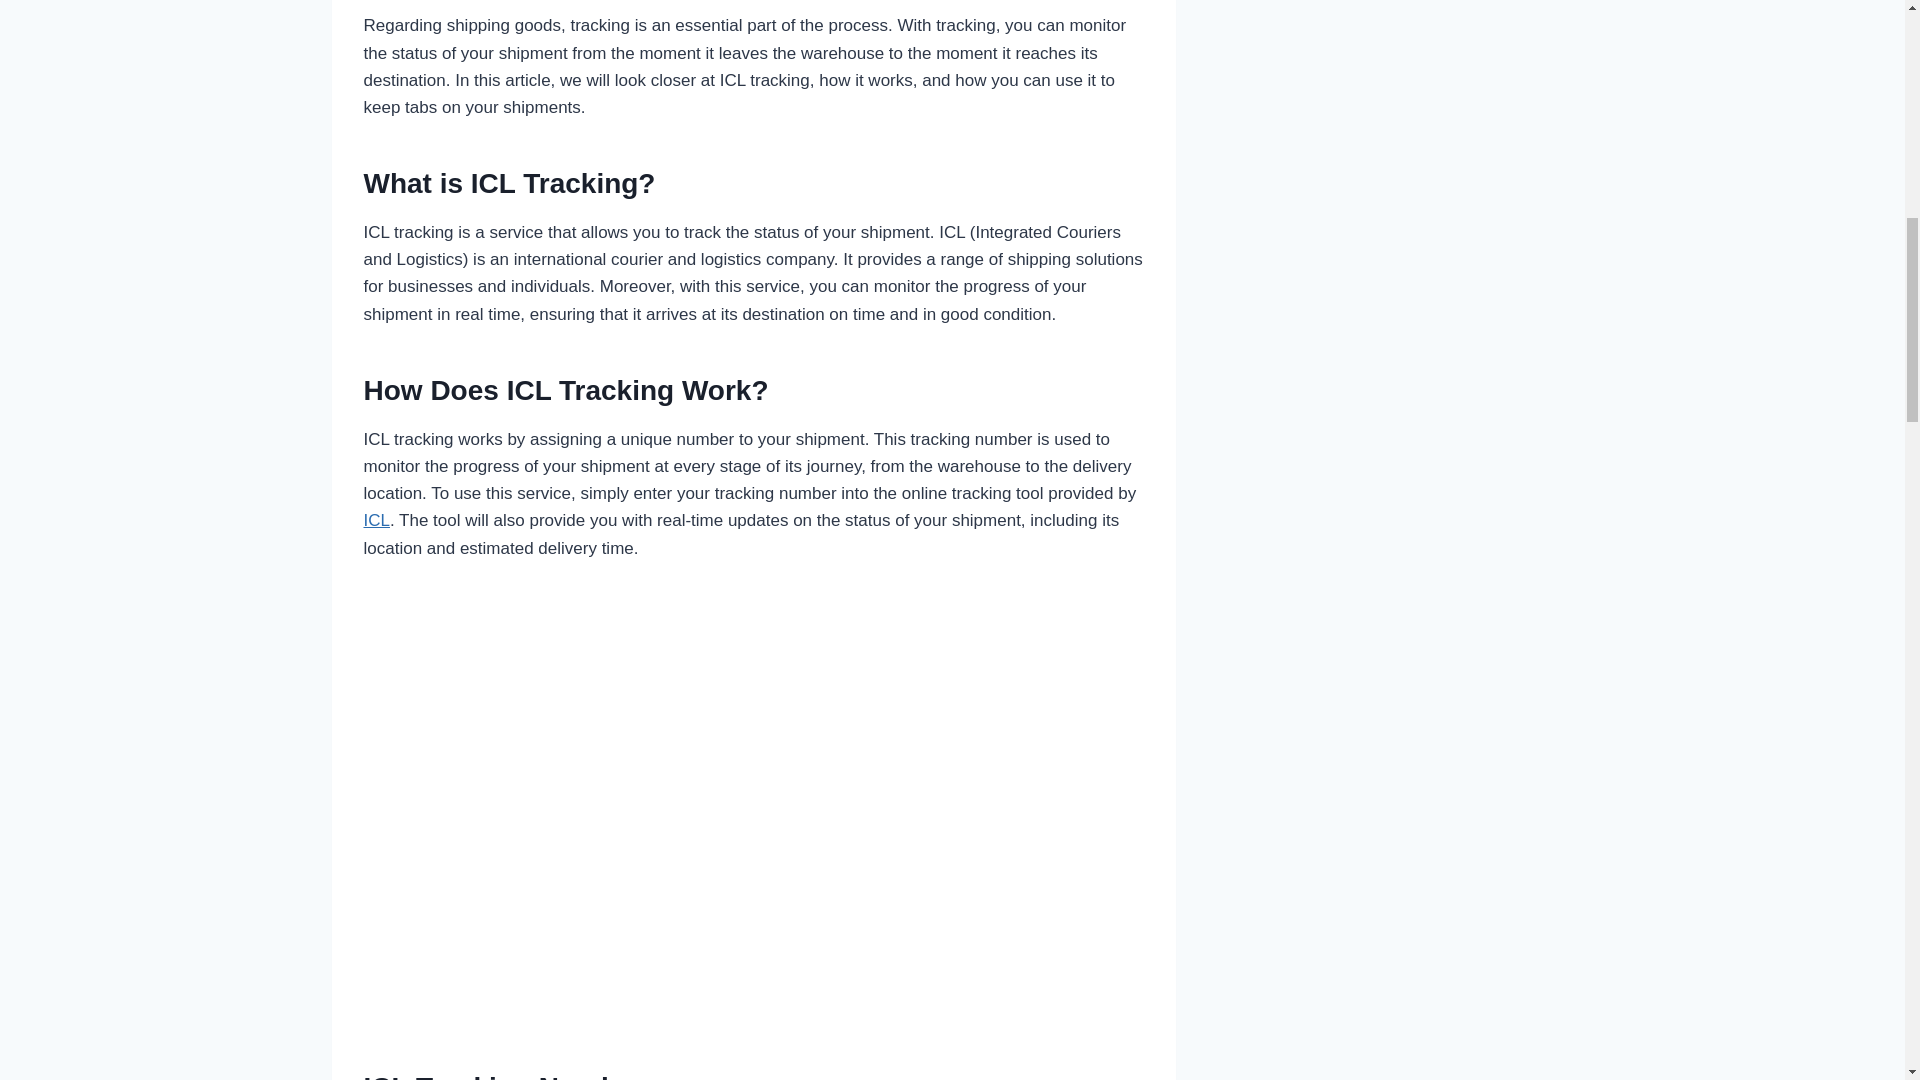 Image resolution: width=1920 pixels, height=1080 pixels. Describe the element at coordinates (376, 520) in the screenshot. I see `ICL` at that location.